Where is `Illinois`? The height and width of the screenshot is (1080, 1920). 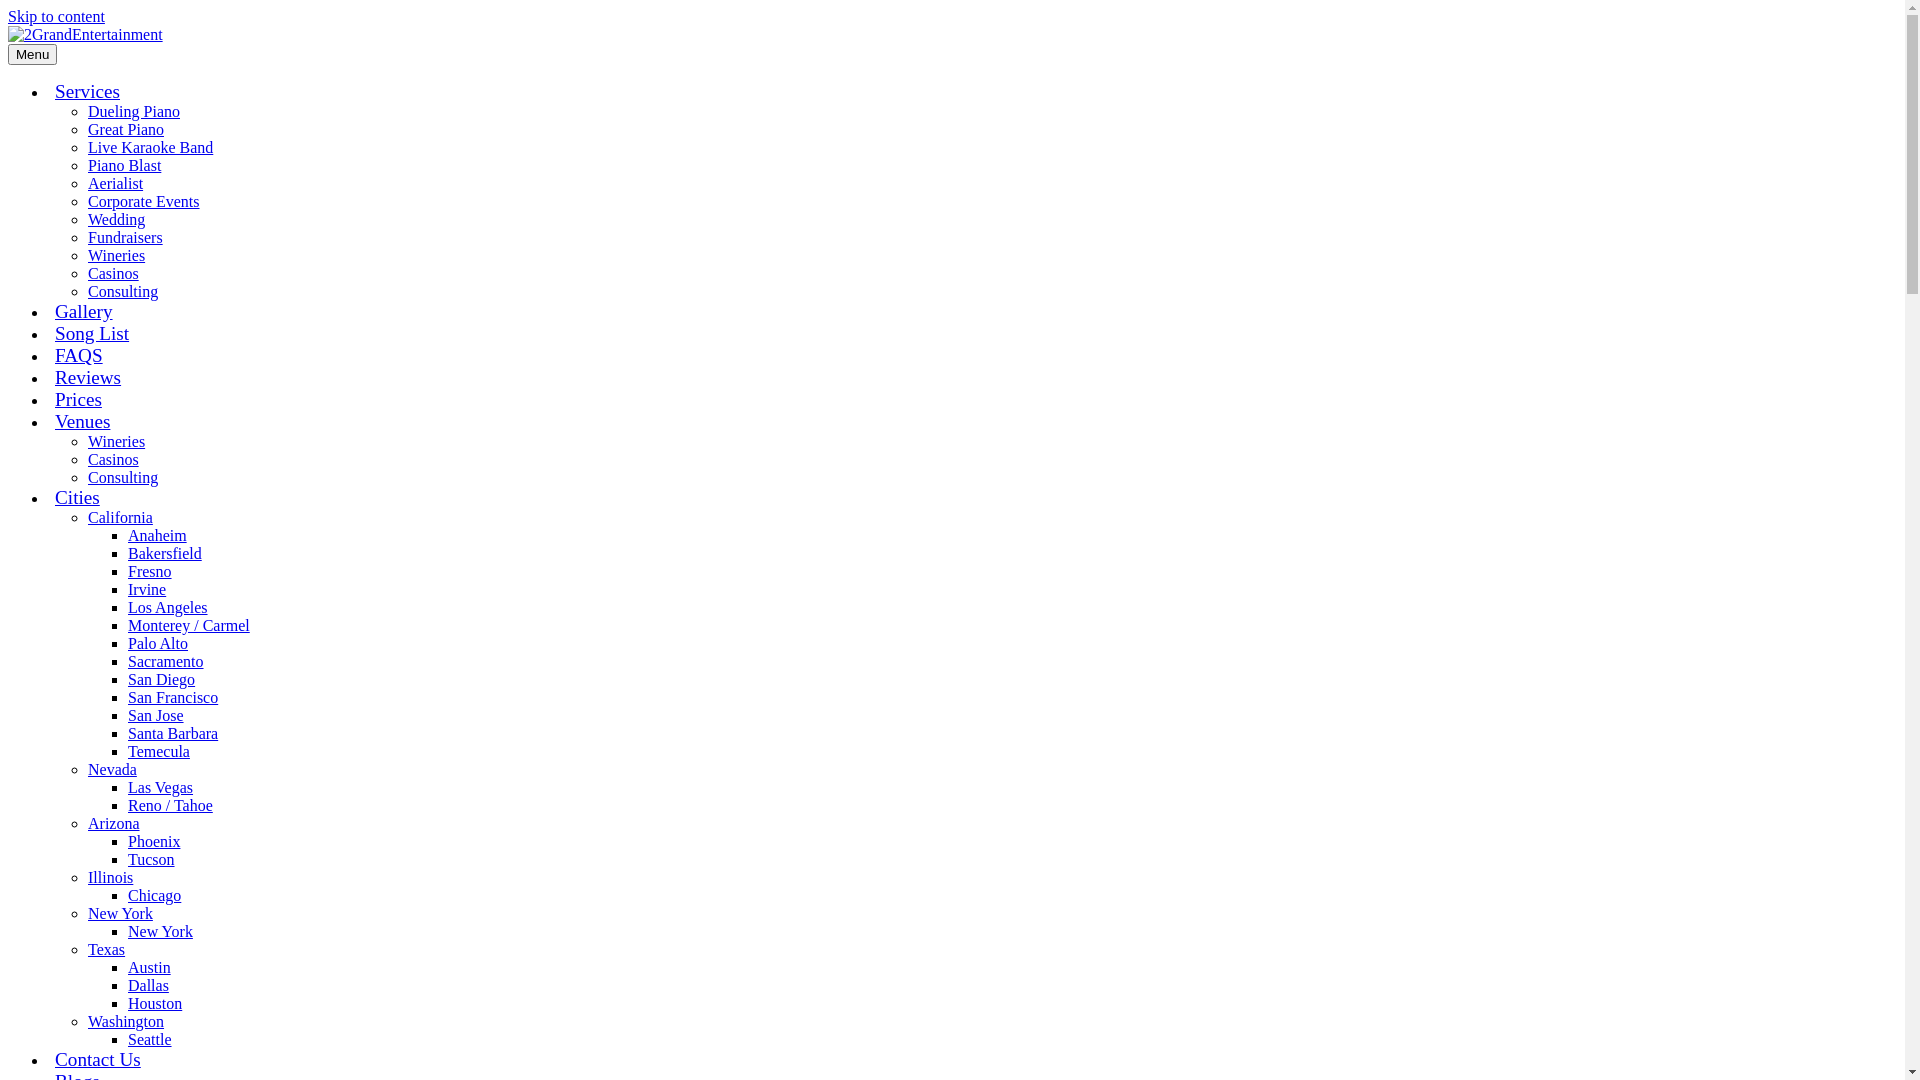
Illinois is located at coordinates (110, 878).